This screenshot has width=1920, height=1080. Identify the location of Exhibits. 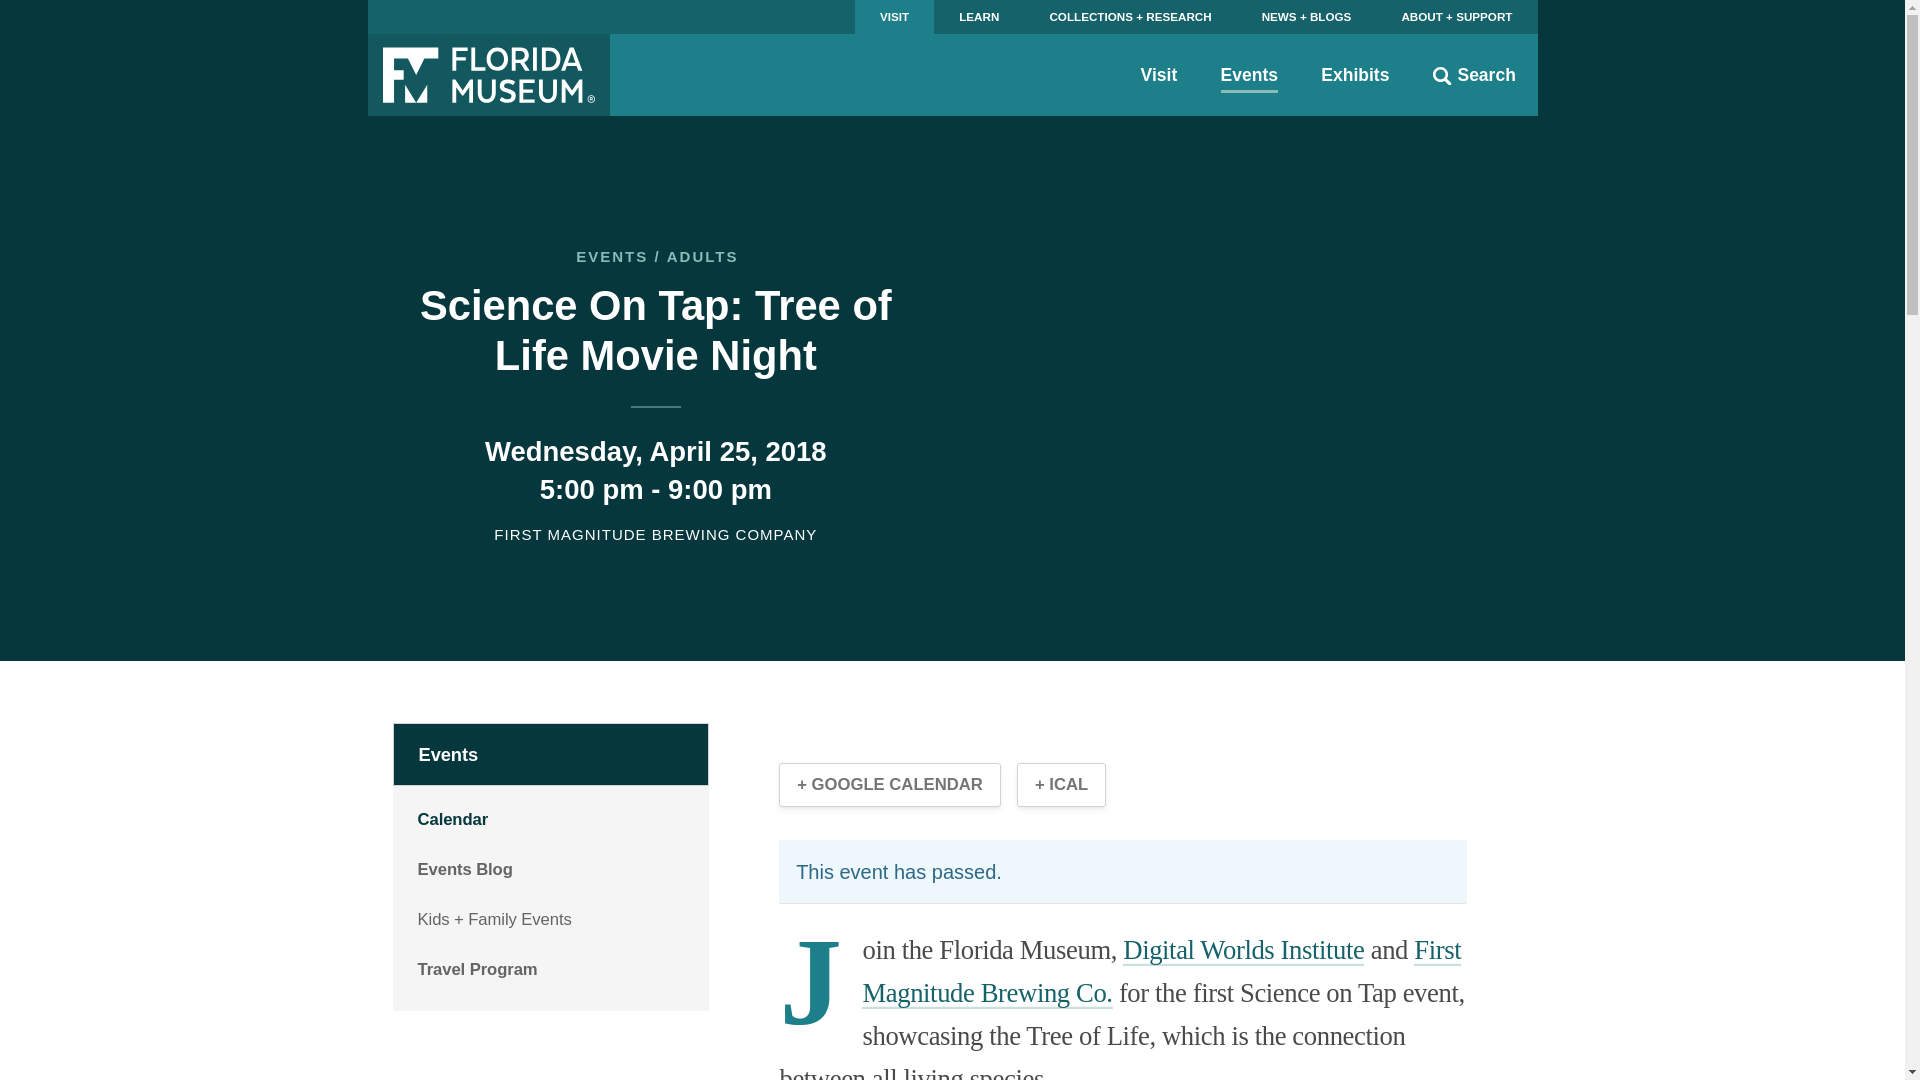
(1354, 74).